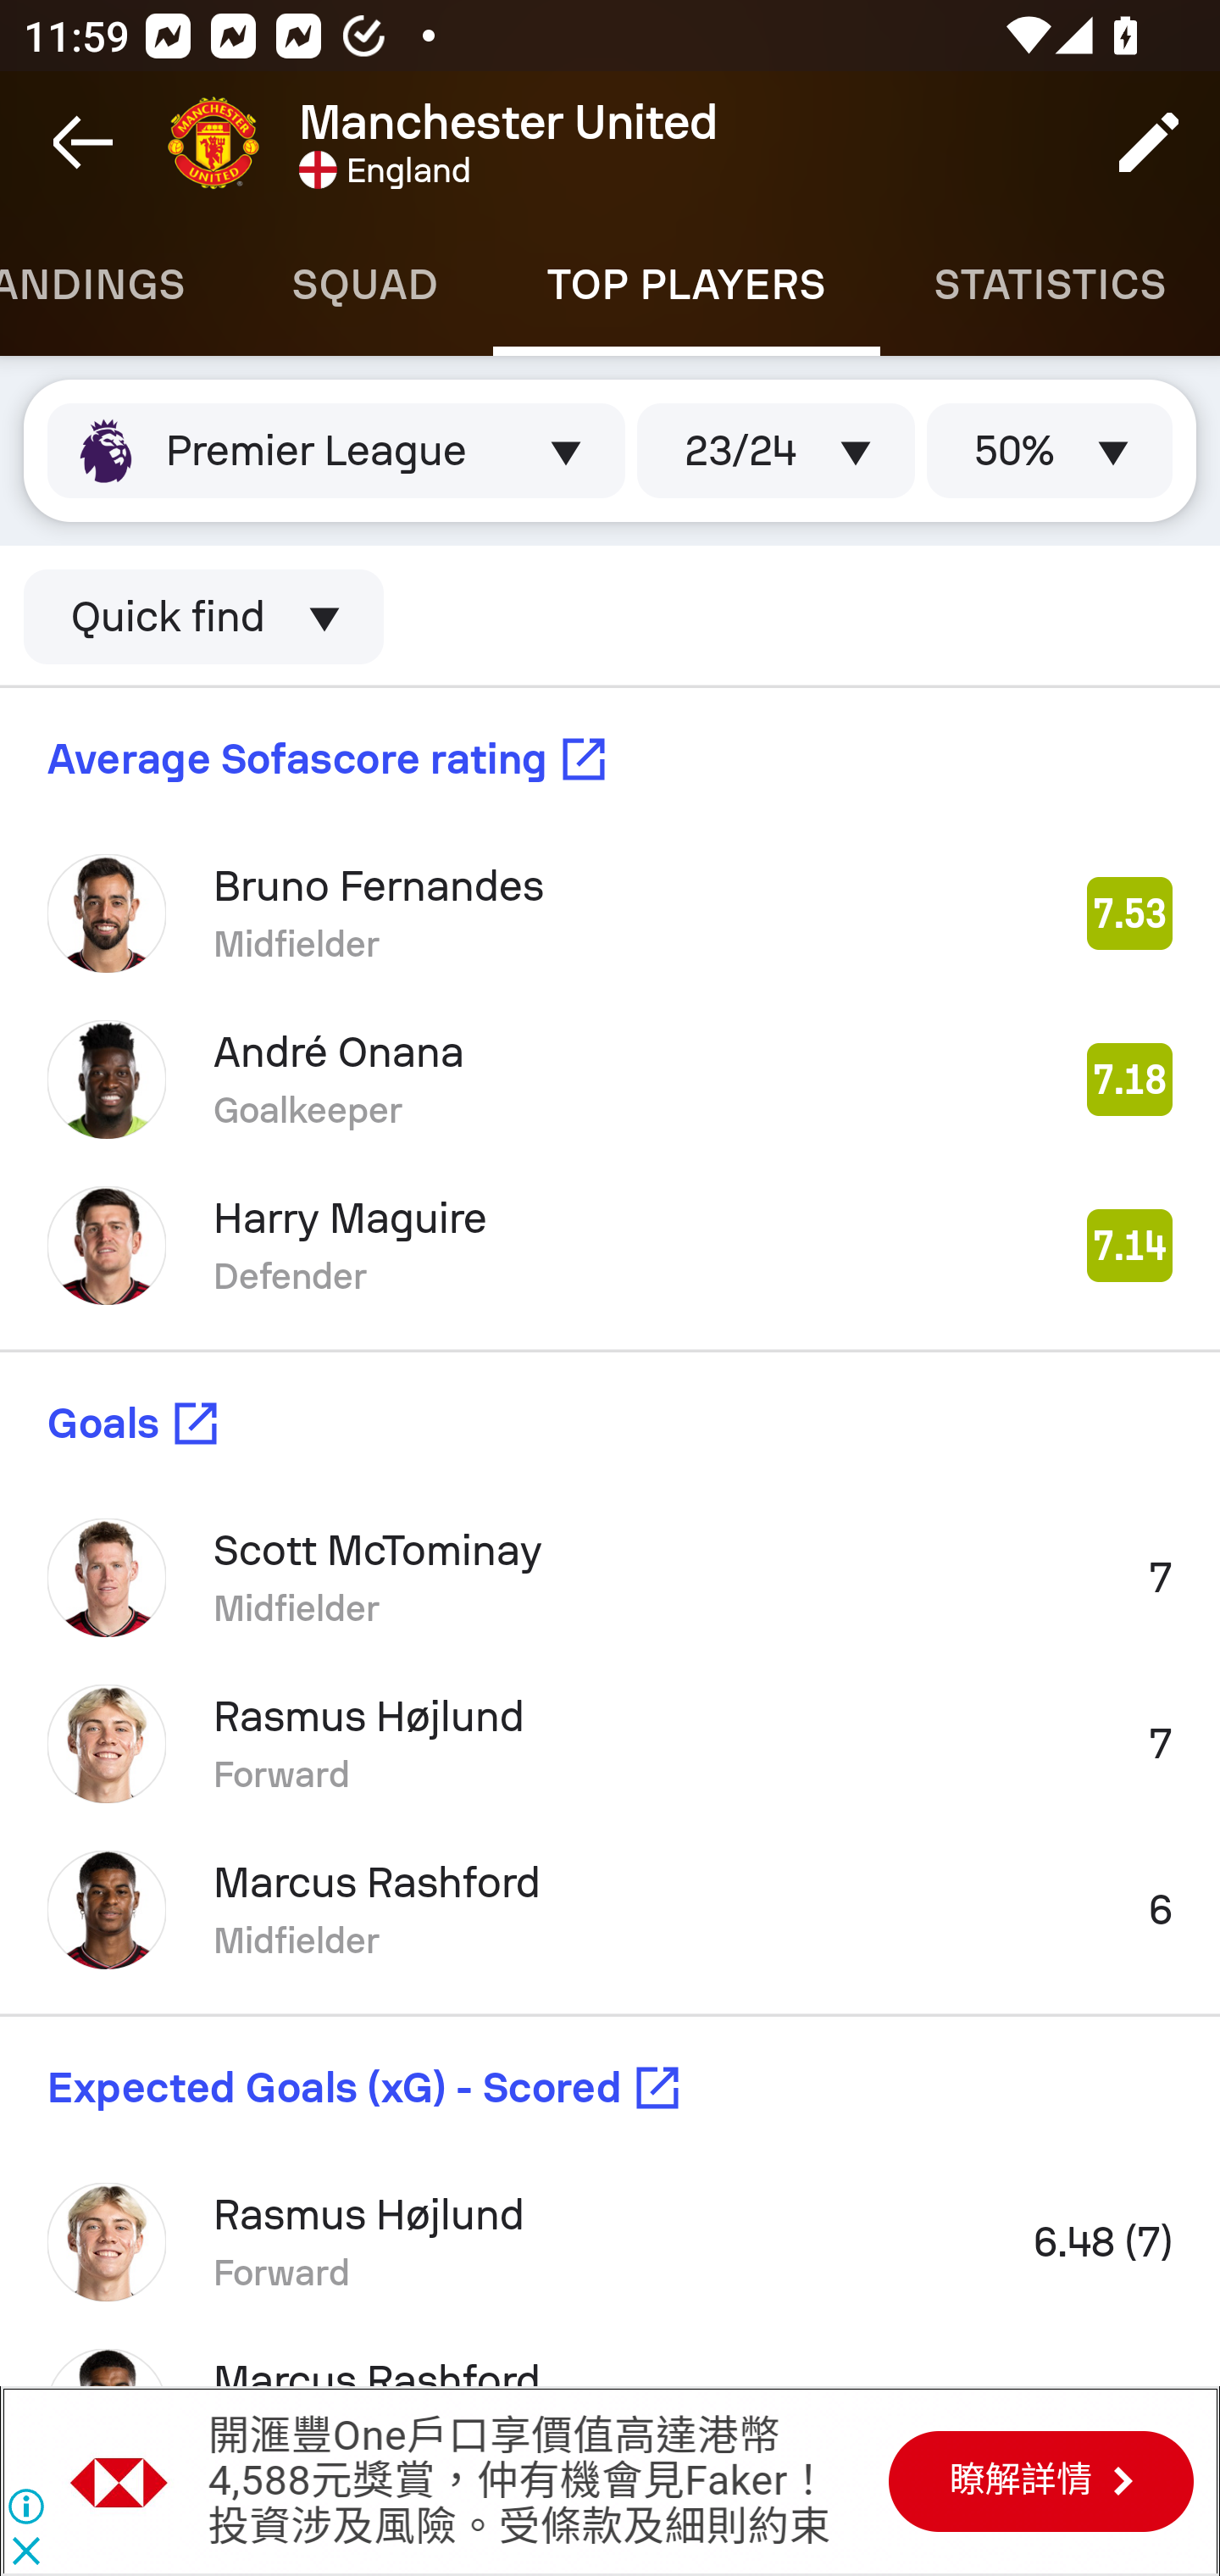 This screenshot has height=2576, width=1220. What do you see at coordinates (1049, 451) in the screenshot?
I see `50%` at bounding box center [1049, 451].